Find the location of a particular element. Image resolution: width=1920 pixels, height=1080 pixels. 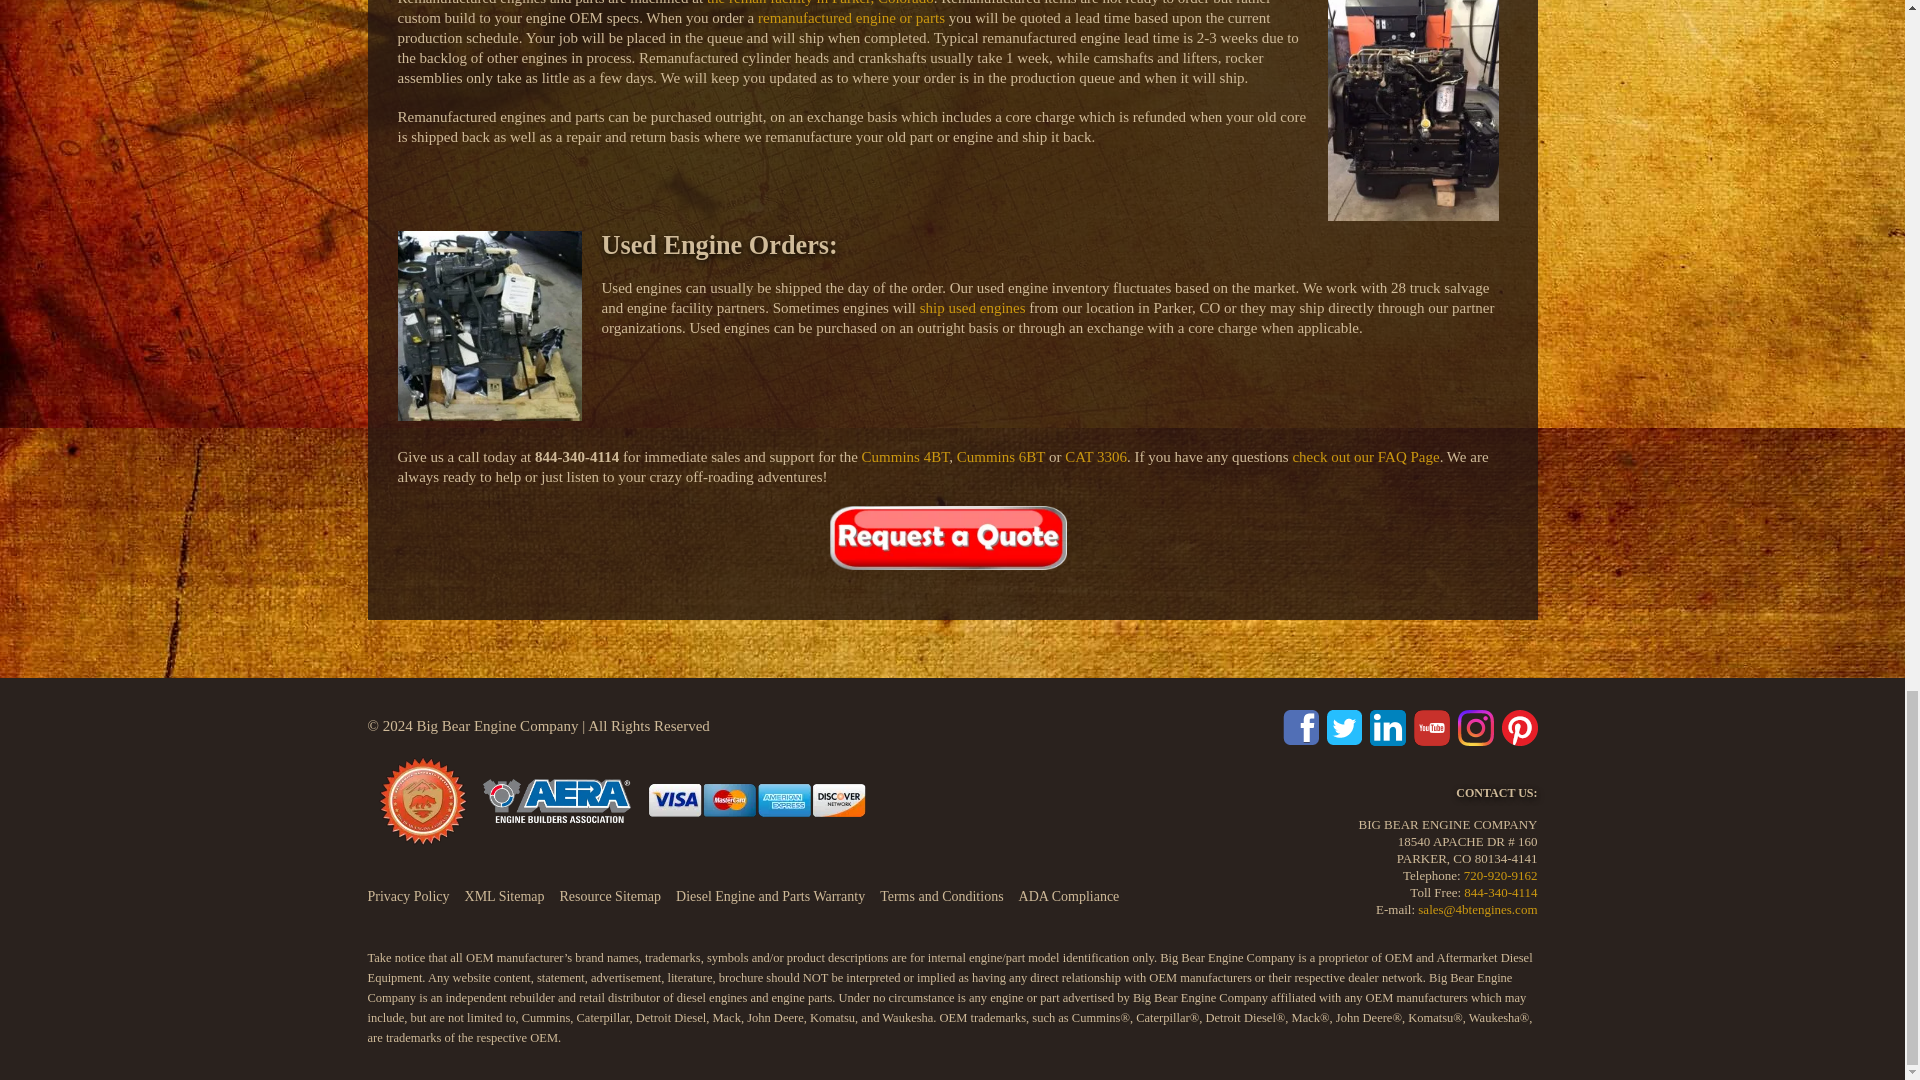

twitter is located at coordinates (1344, 726).